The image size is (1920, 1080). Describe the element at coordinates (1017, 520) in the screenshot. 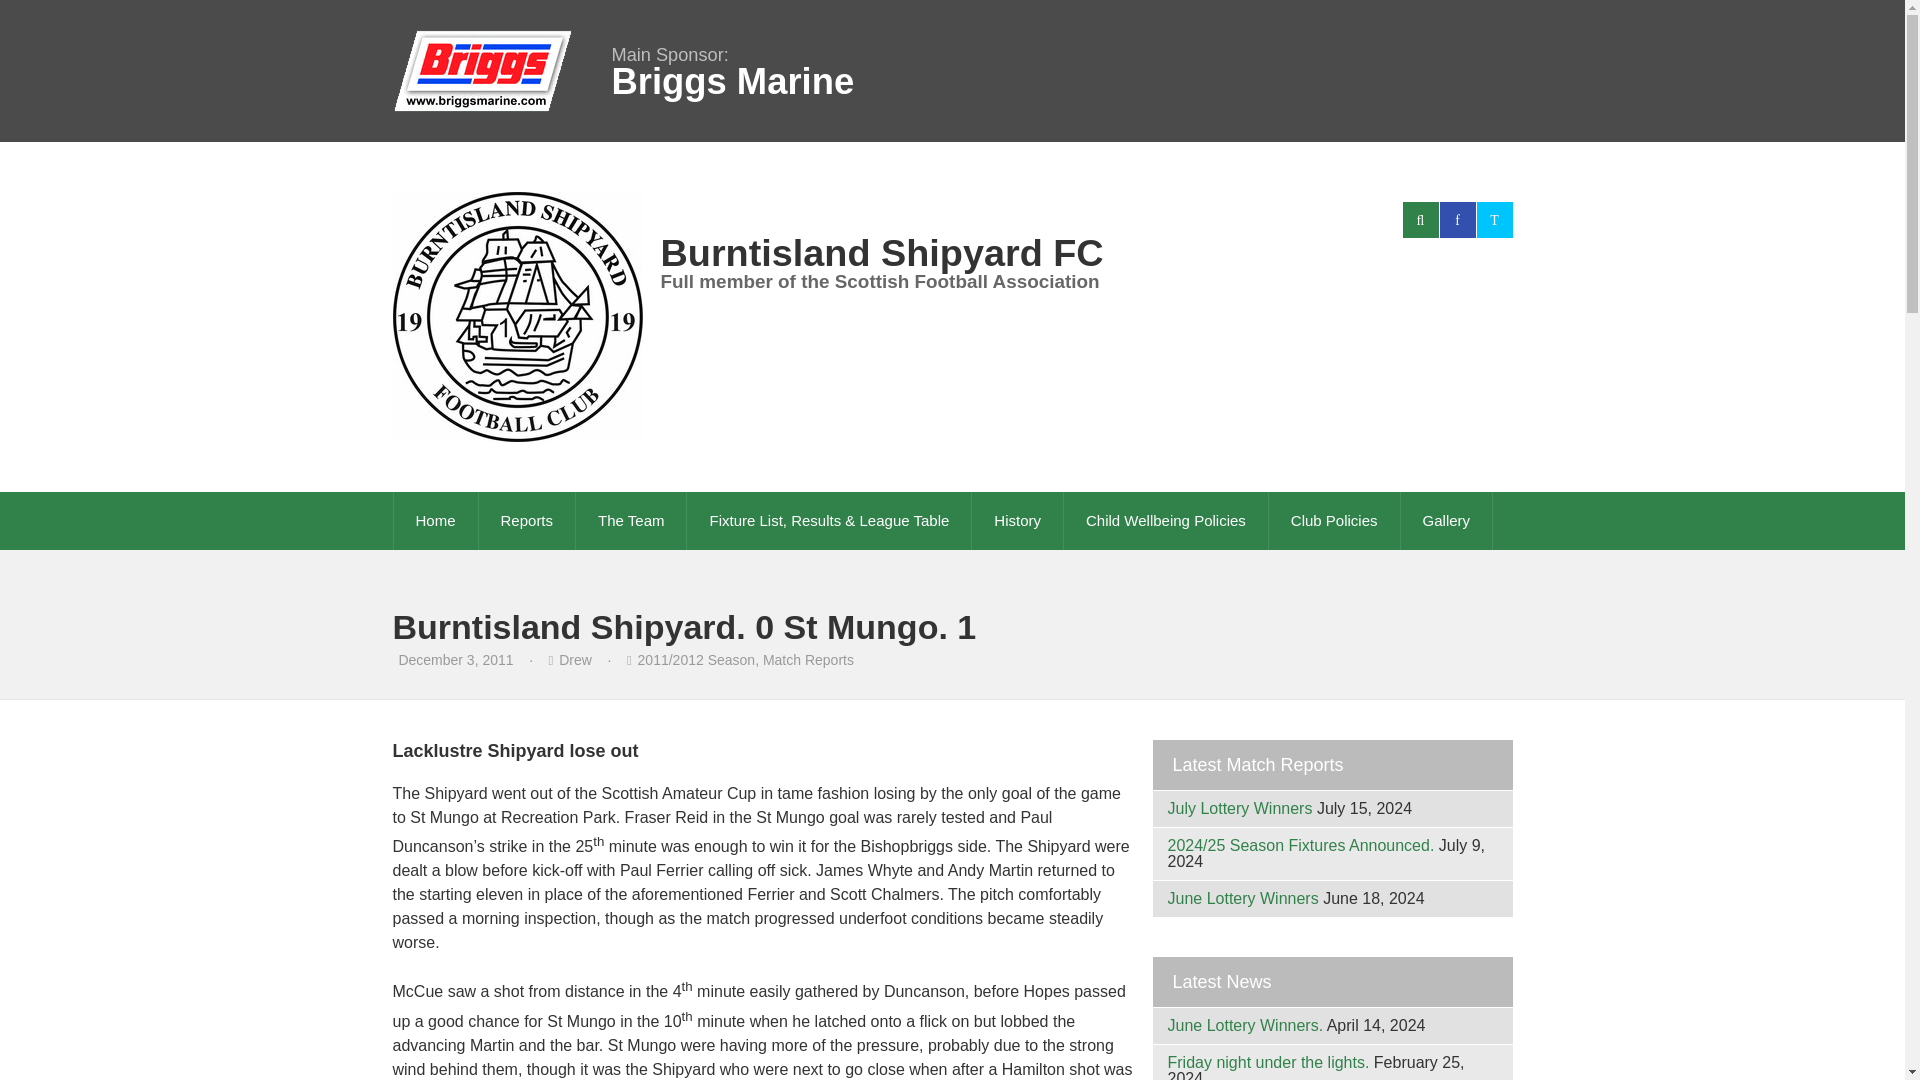

I see `History` at that location.